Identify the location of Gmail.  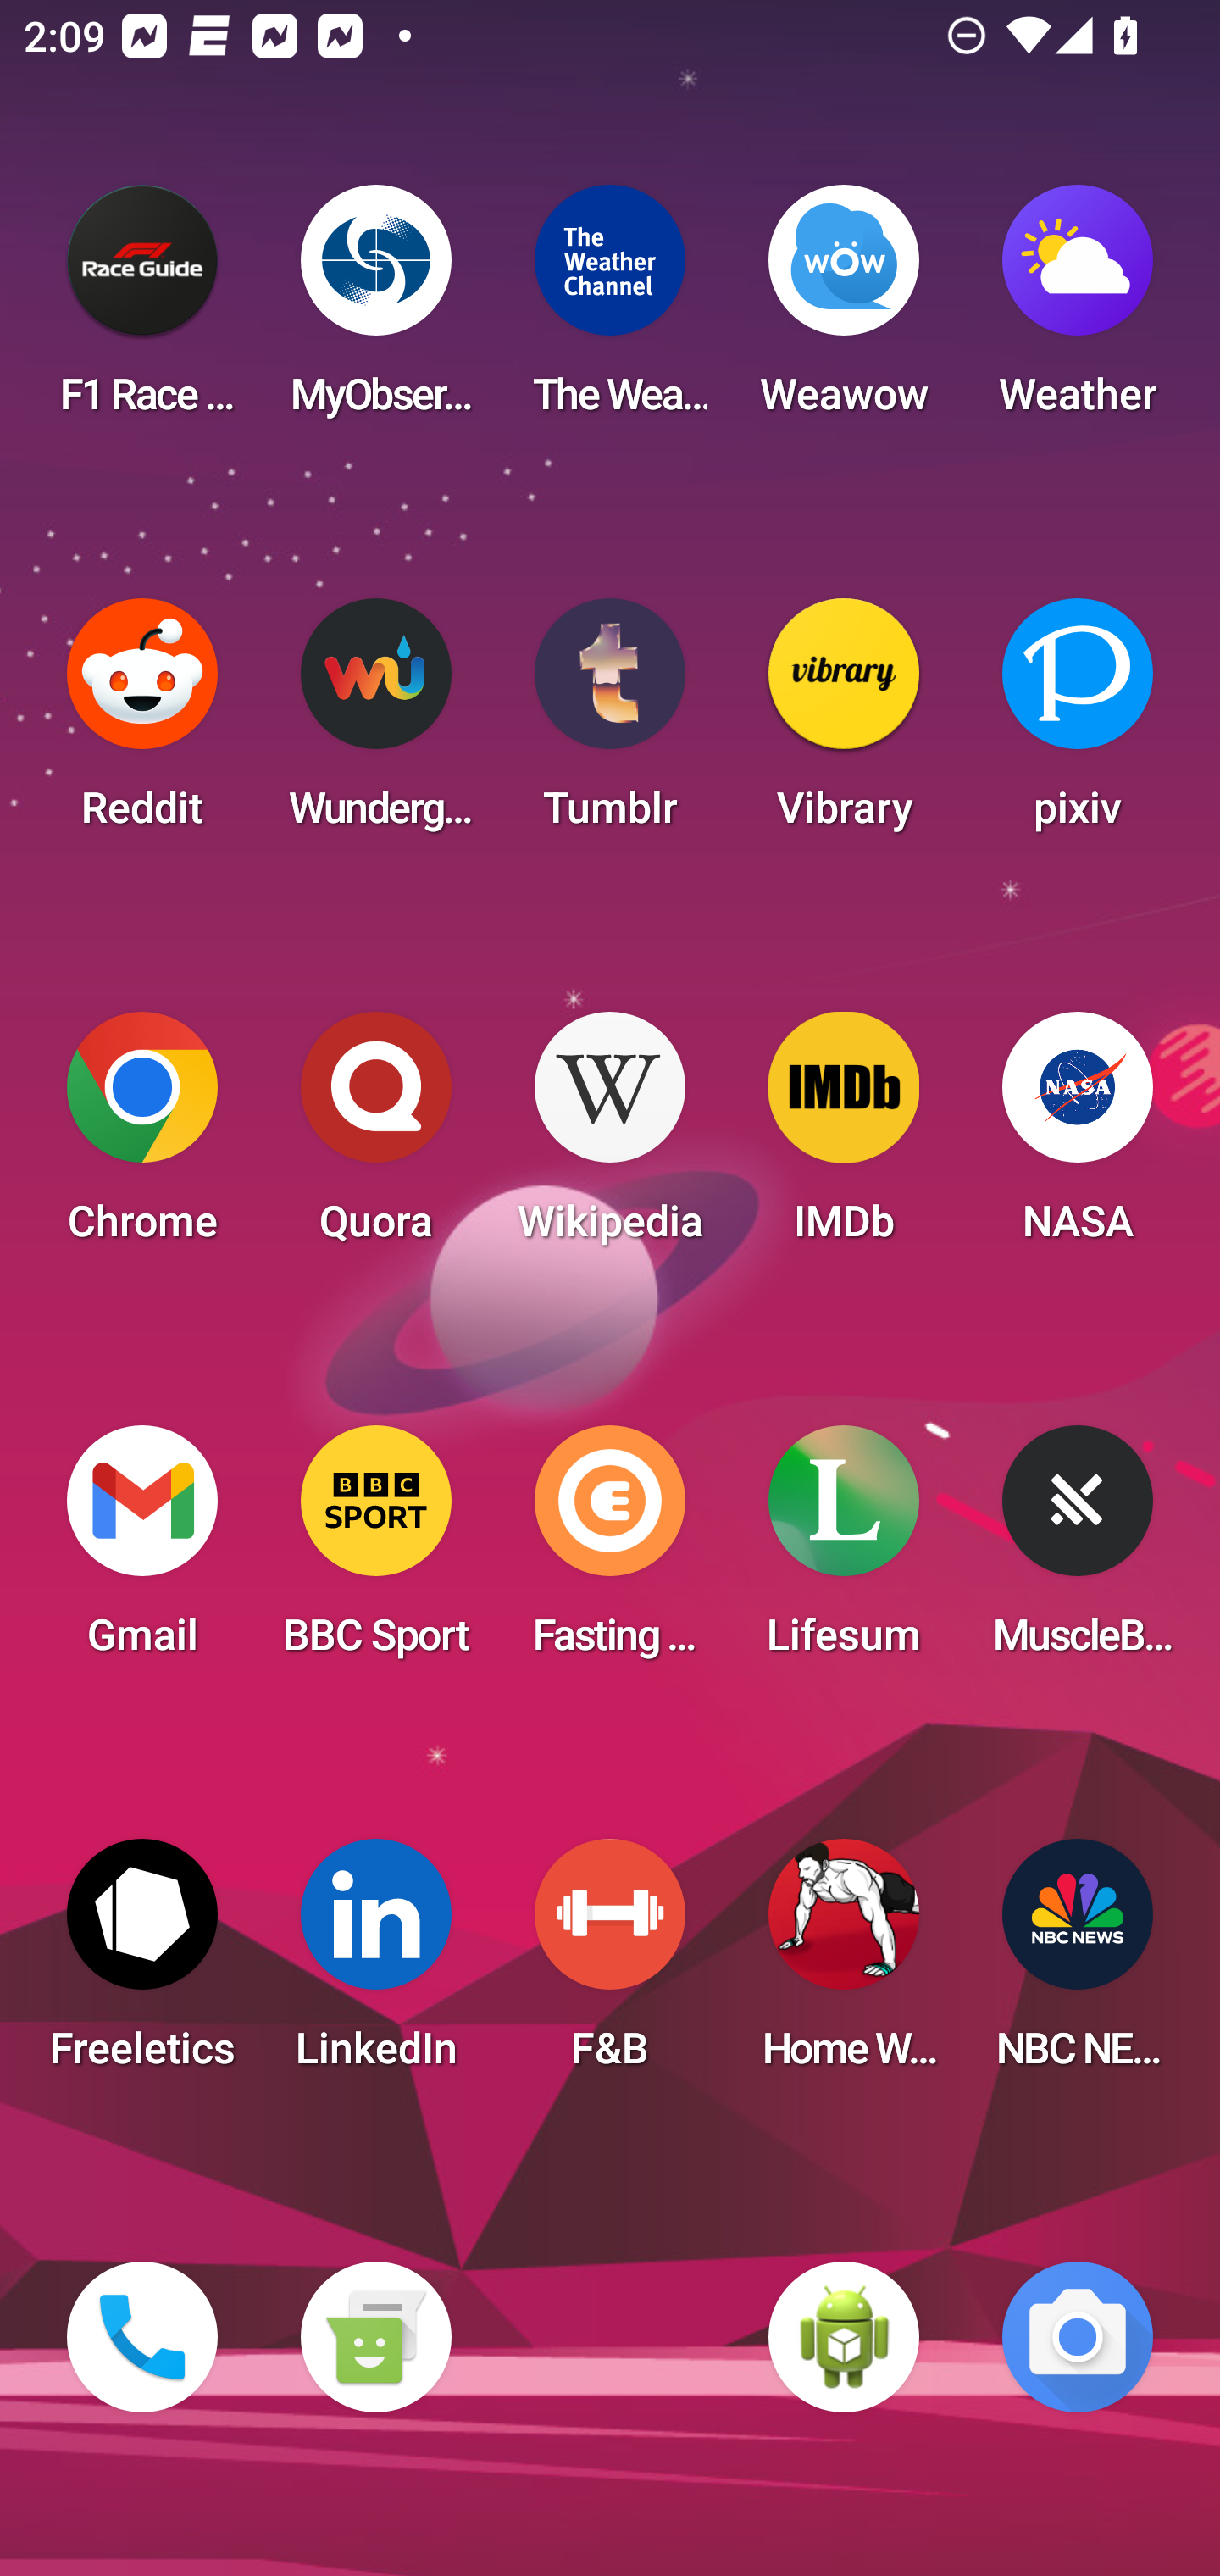
(142, 1551).